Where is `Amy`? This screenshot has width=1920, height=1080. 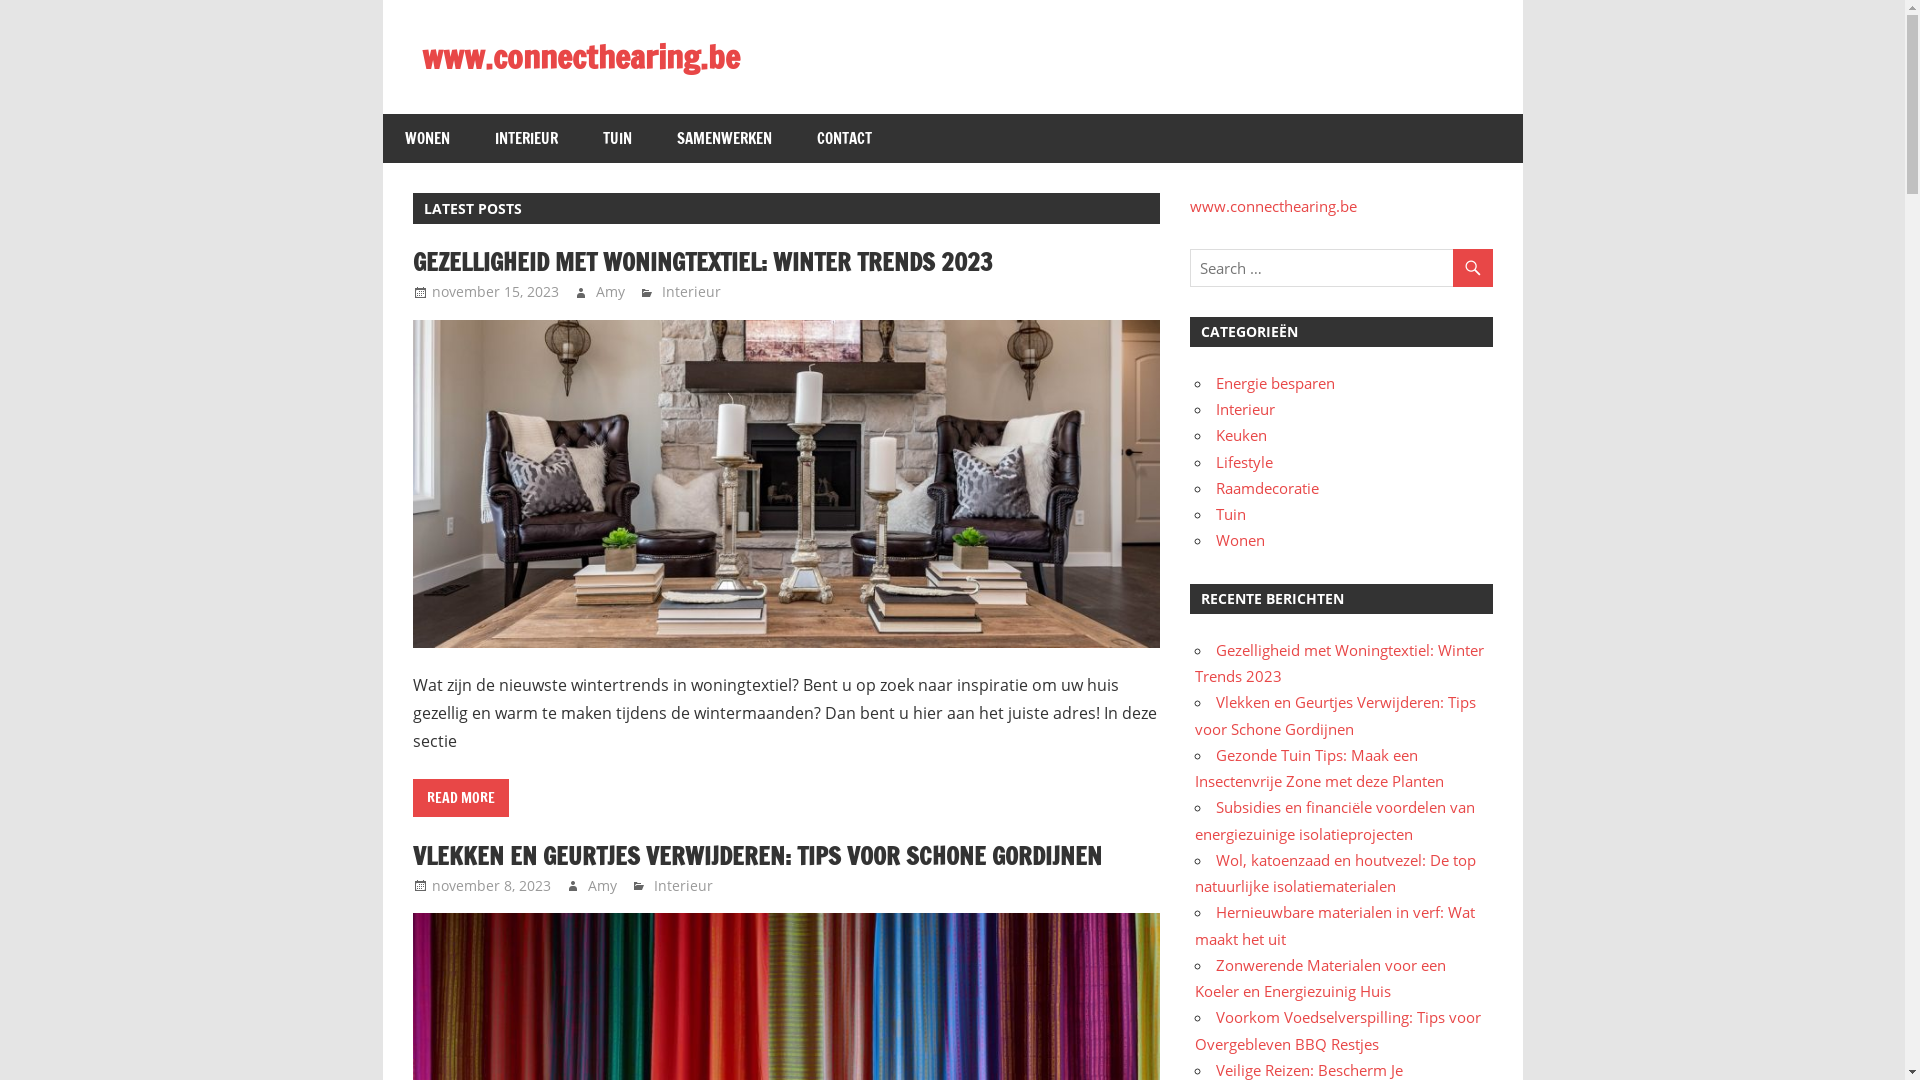
Amy is located at coordinates (602, 886).